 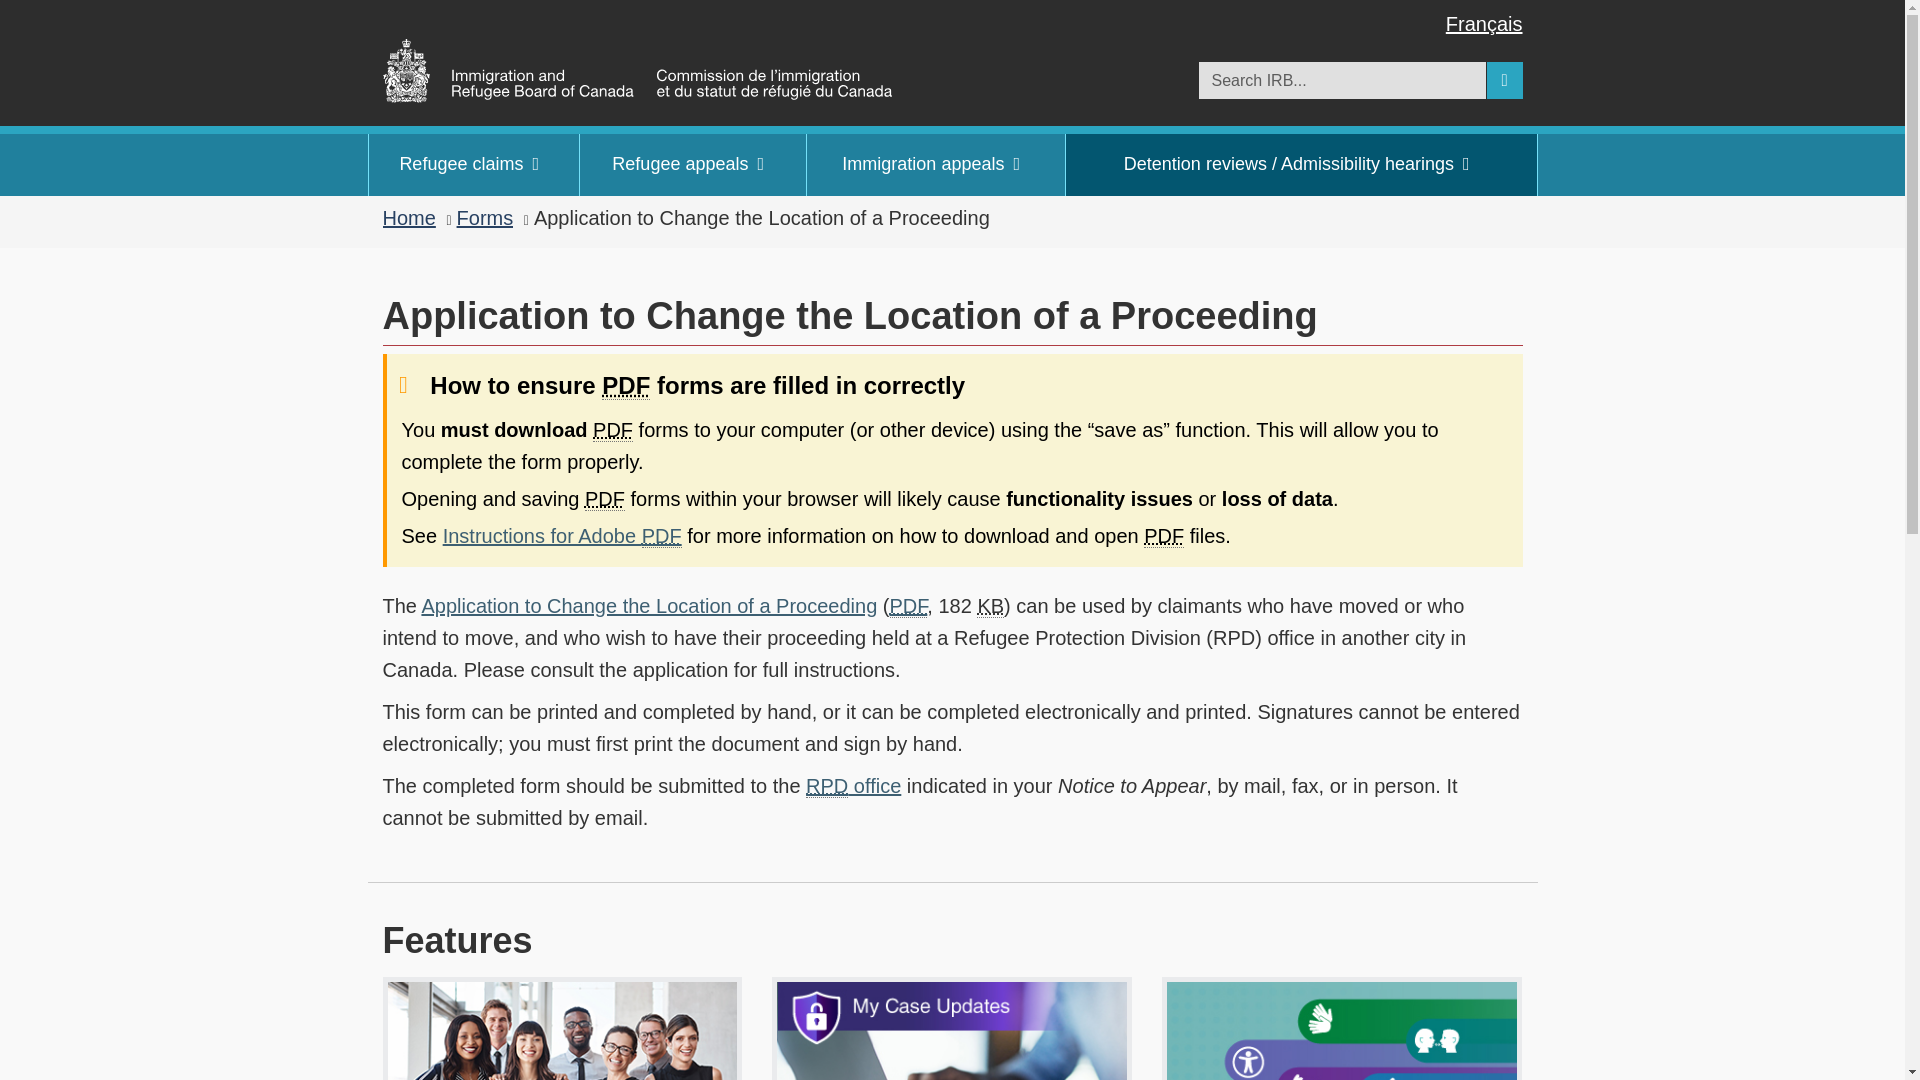 I want to click on Refugee Protection Division, so click(x=827, y=786).